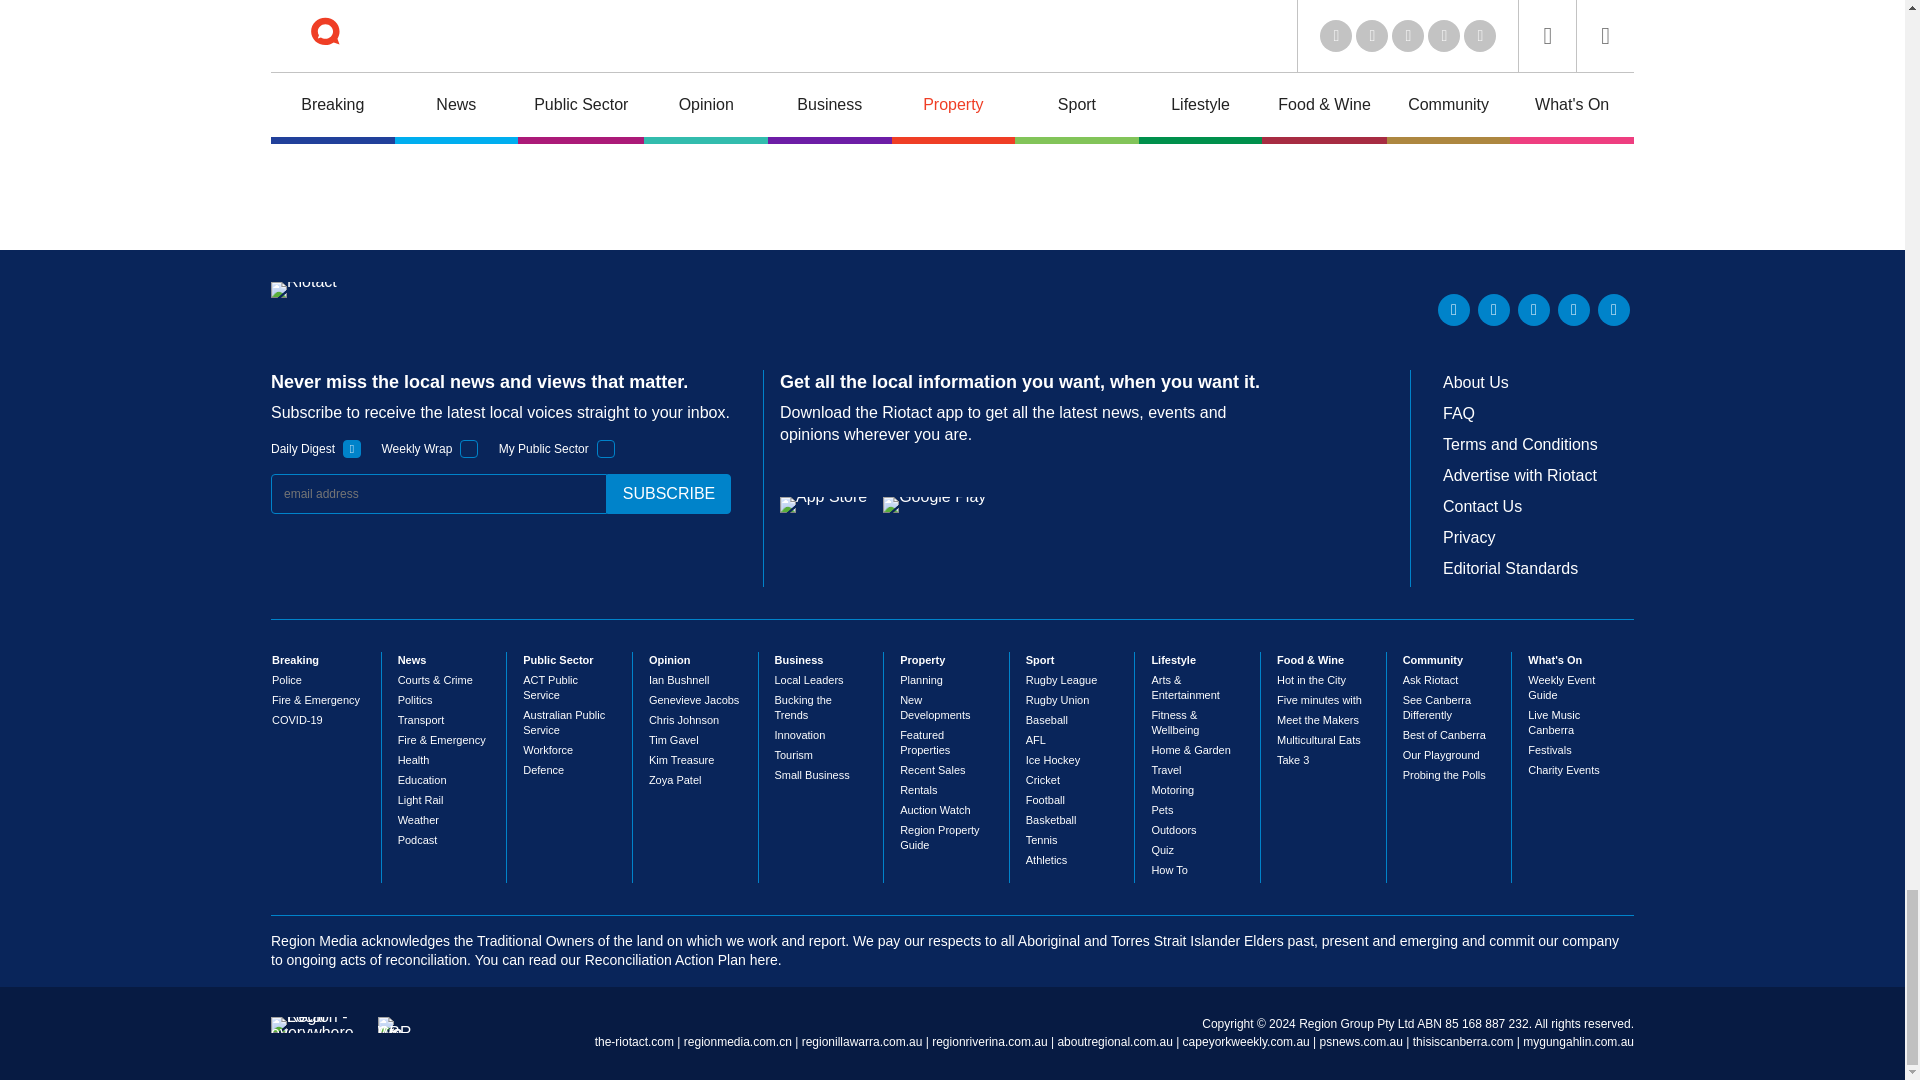 The width and height of the screenshot is (1920, 1080). I want to click on subscribe, so click(668, 494).